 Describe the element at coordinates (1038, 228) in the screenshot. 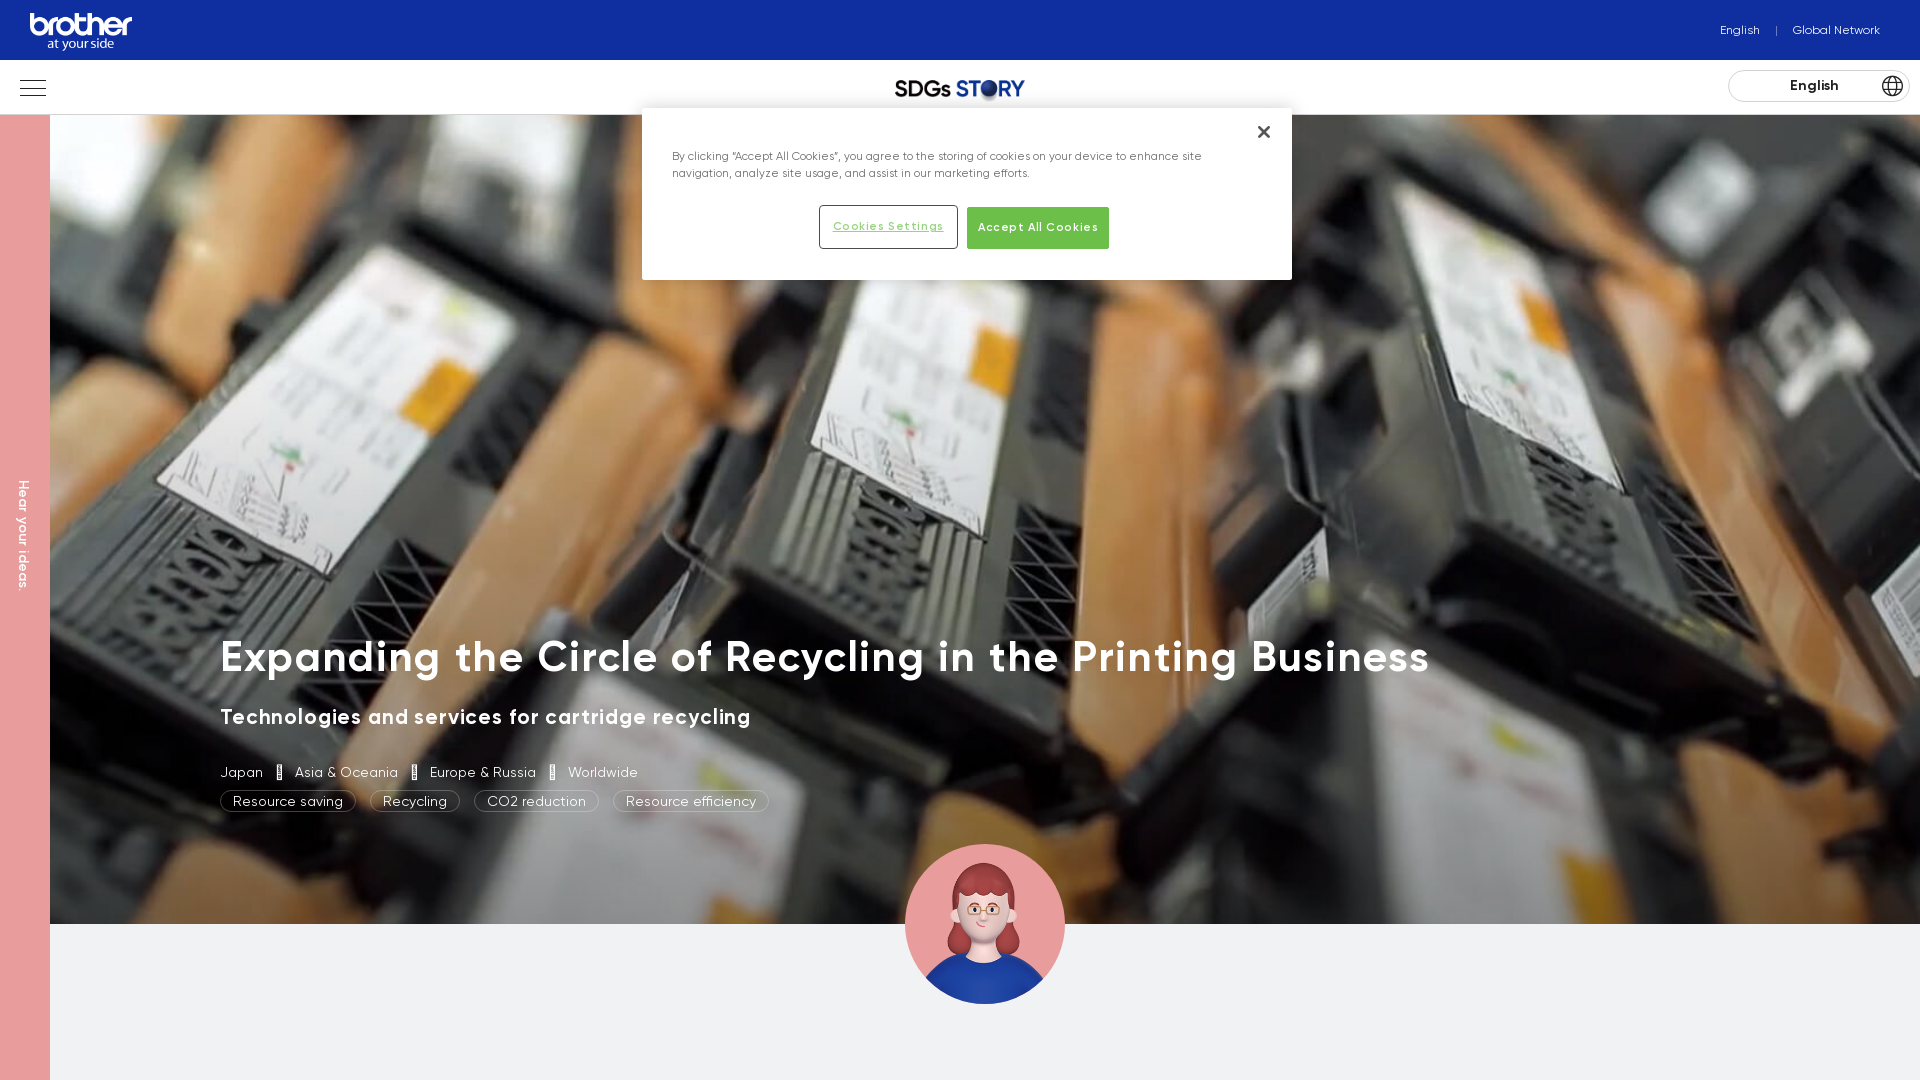

I see `Accept All Cookies` at that location.